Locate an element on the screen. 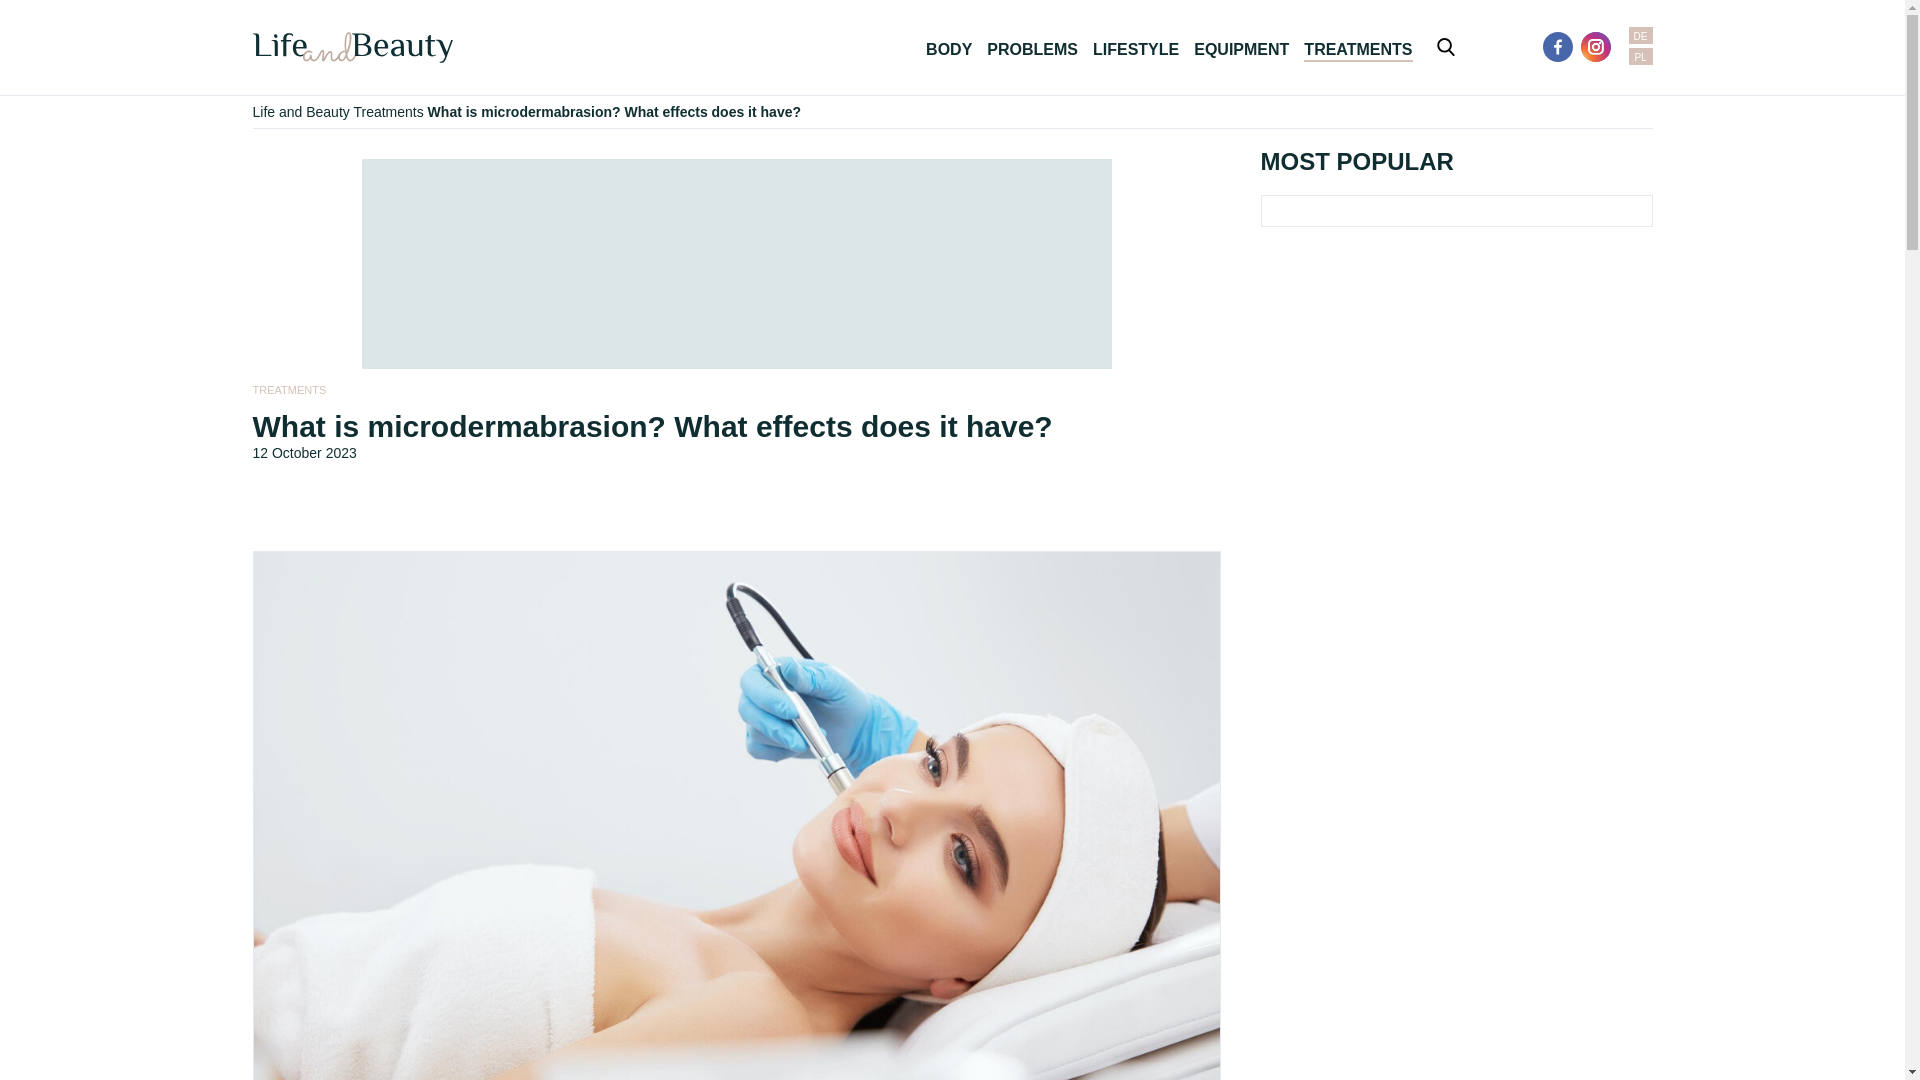 This screenshot has width=1920, height=1080. EQUIPMENT is located at coordinates (1241, 50).